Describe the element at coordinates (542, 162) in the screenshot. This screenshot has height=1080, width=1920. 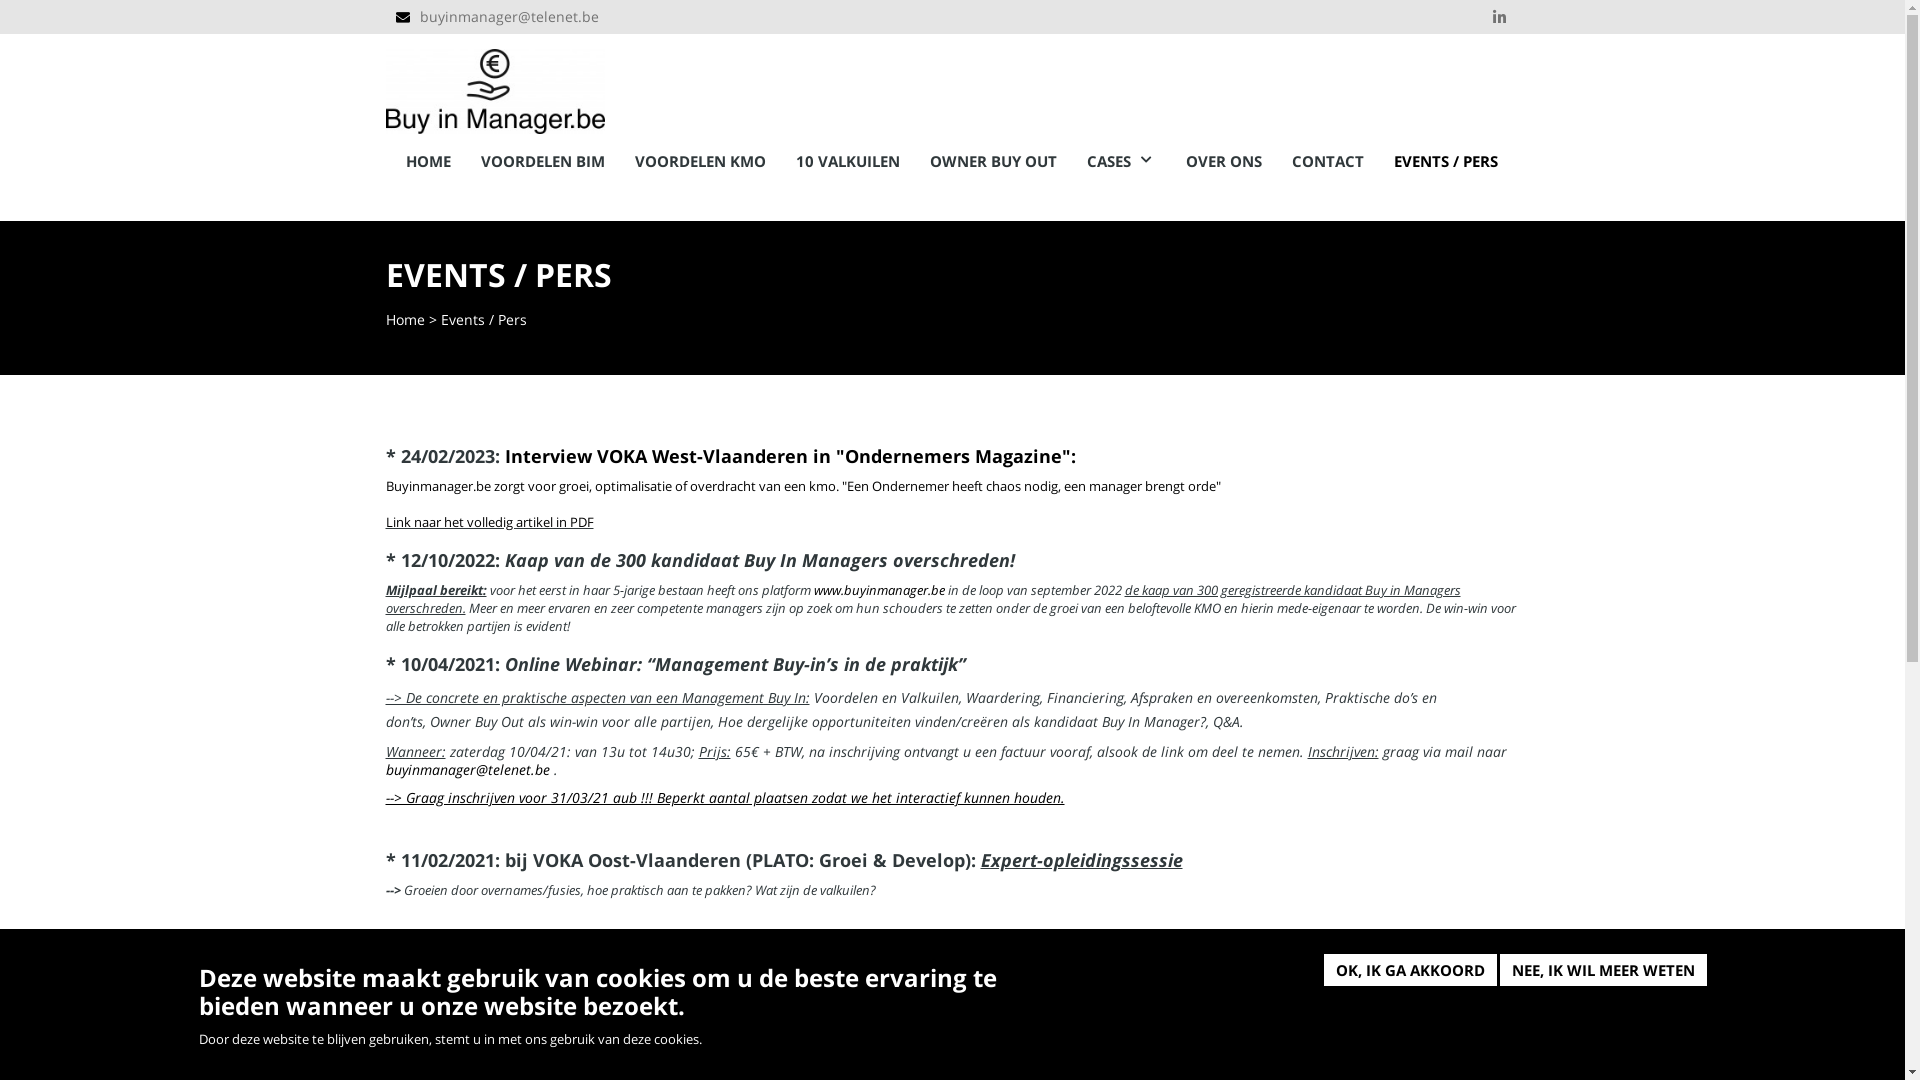
I see `VOORDELEN BIM` at that location.